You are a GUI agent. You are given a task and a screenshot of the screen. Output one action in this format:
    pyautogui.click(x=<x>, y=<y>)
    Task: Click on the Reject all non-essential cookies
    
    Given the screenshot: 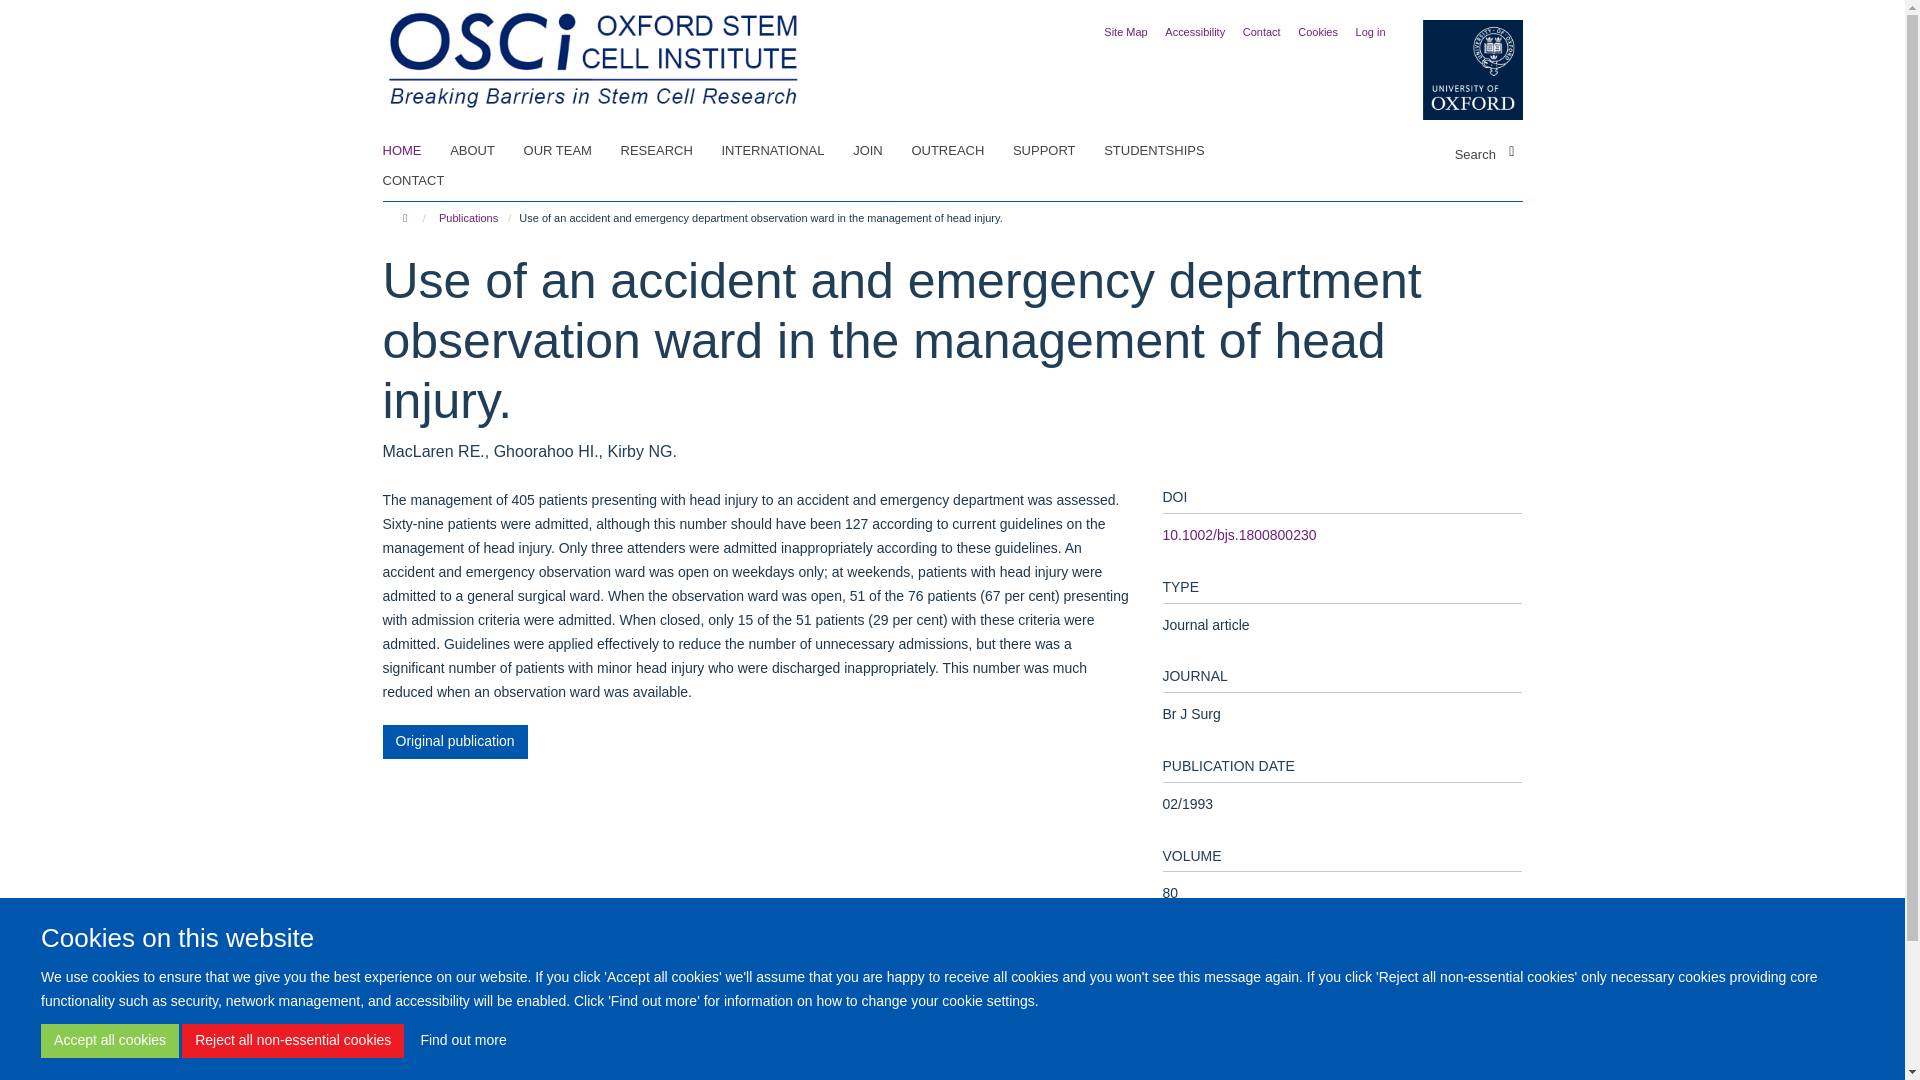 What is the action you would take?
    pyautogui.click(x=292, y=1040)
    